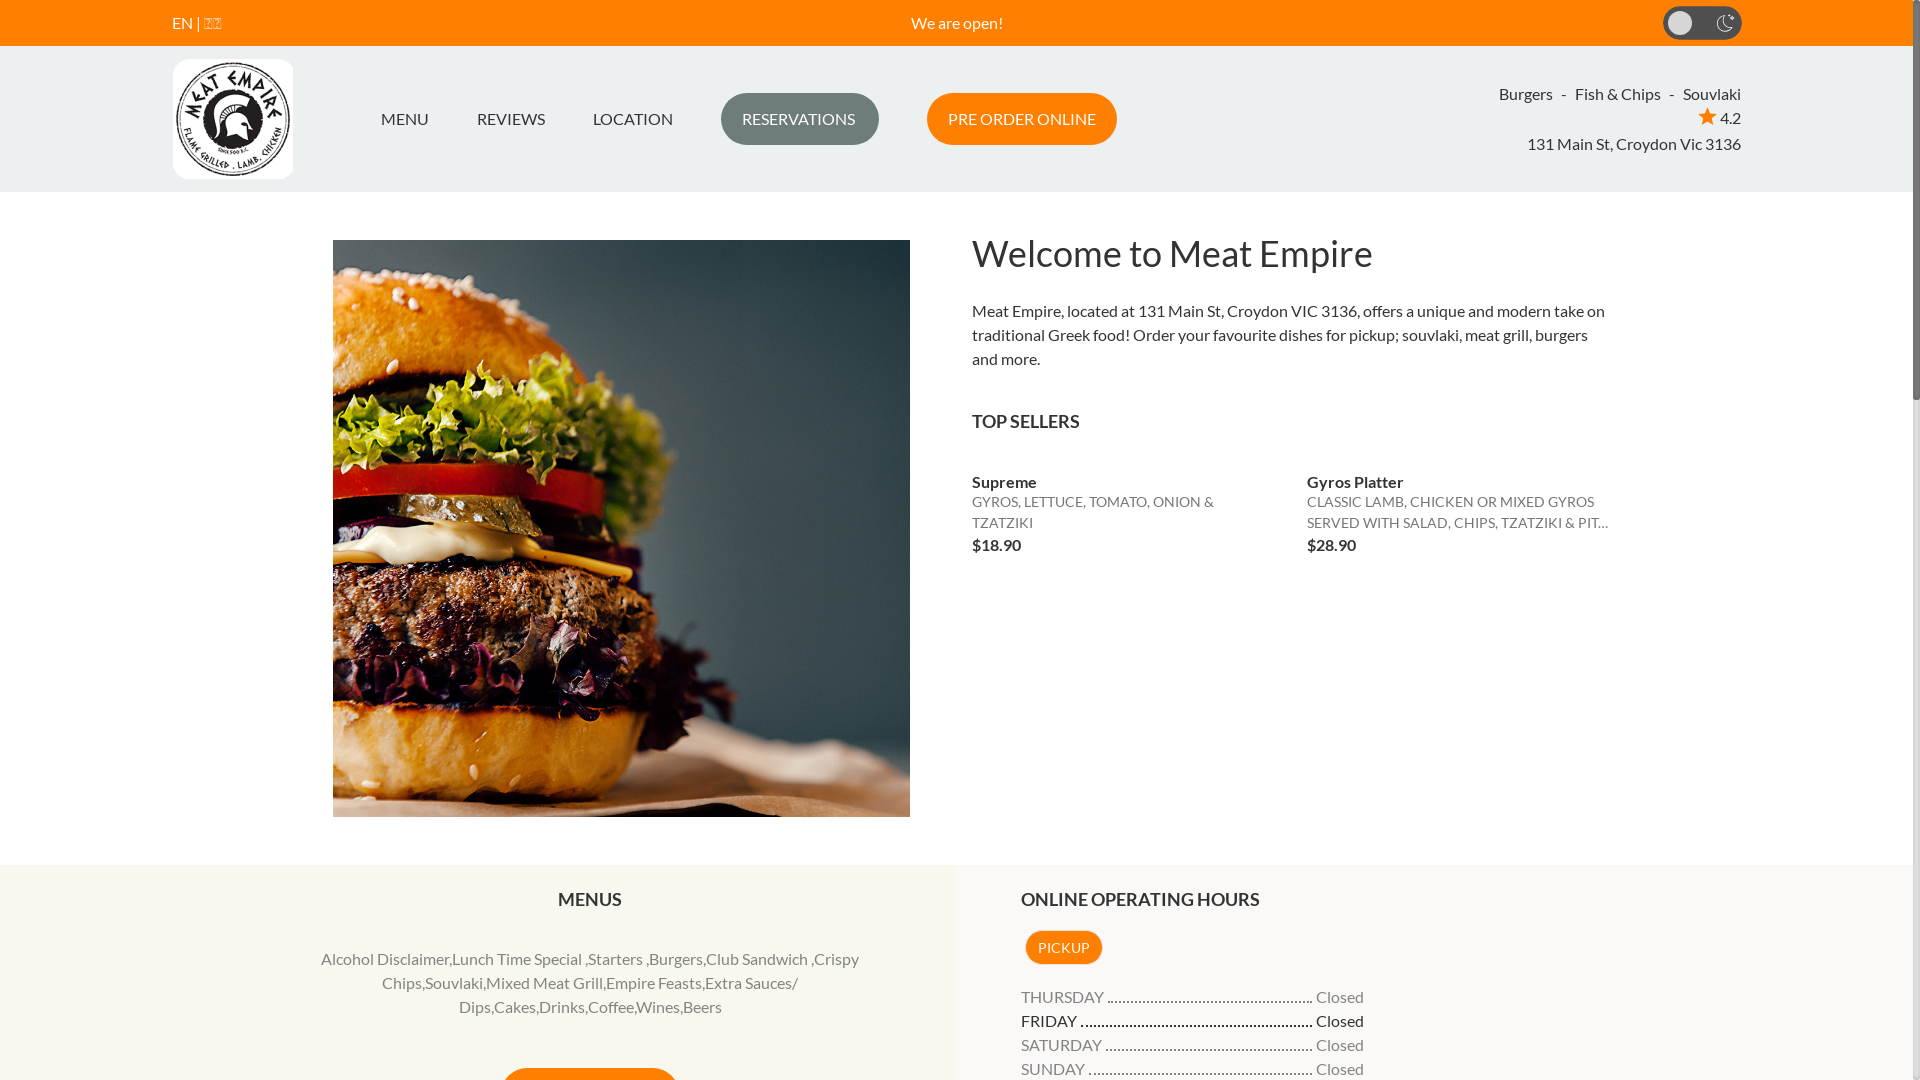 Image resolution: width=1920 pixels, height=1080 pixels. Describe the element at coordinates (385, 958) in the screenshot. I see `Alcohol Disclaimer` at that location.